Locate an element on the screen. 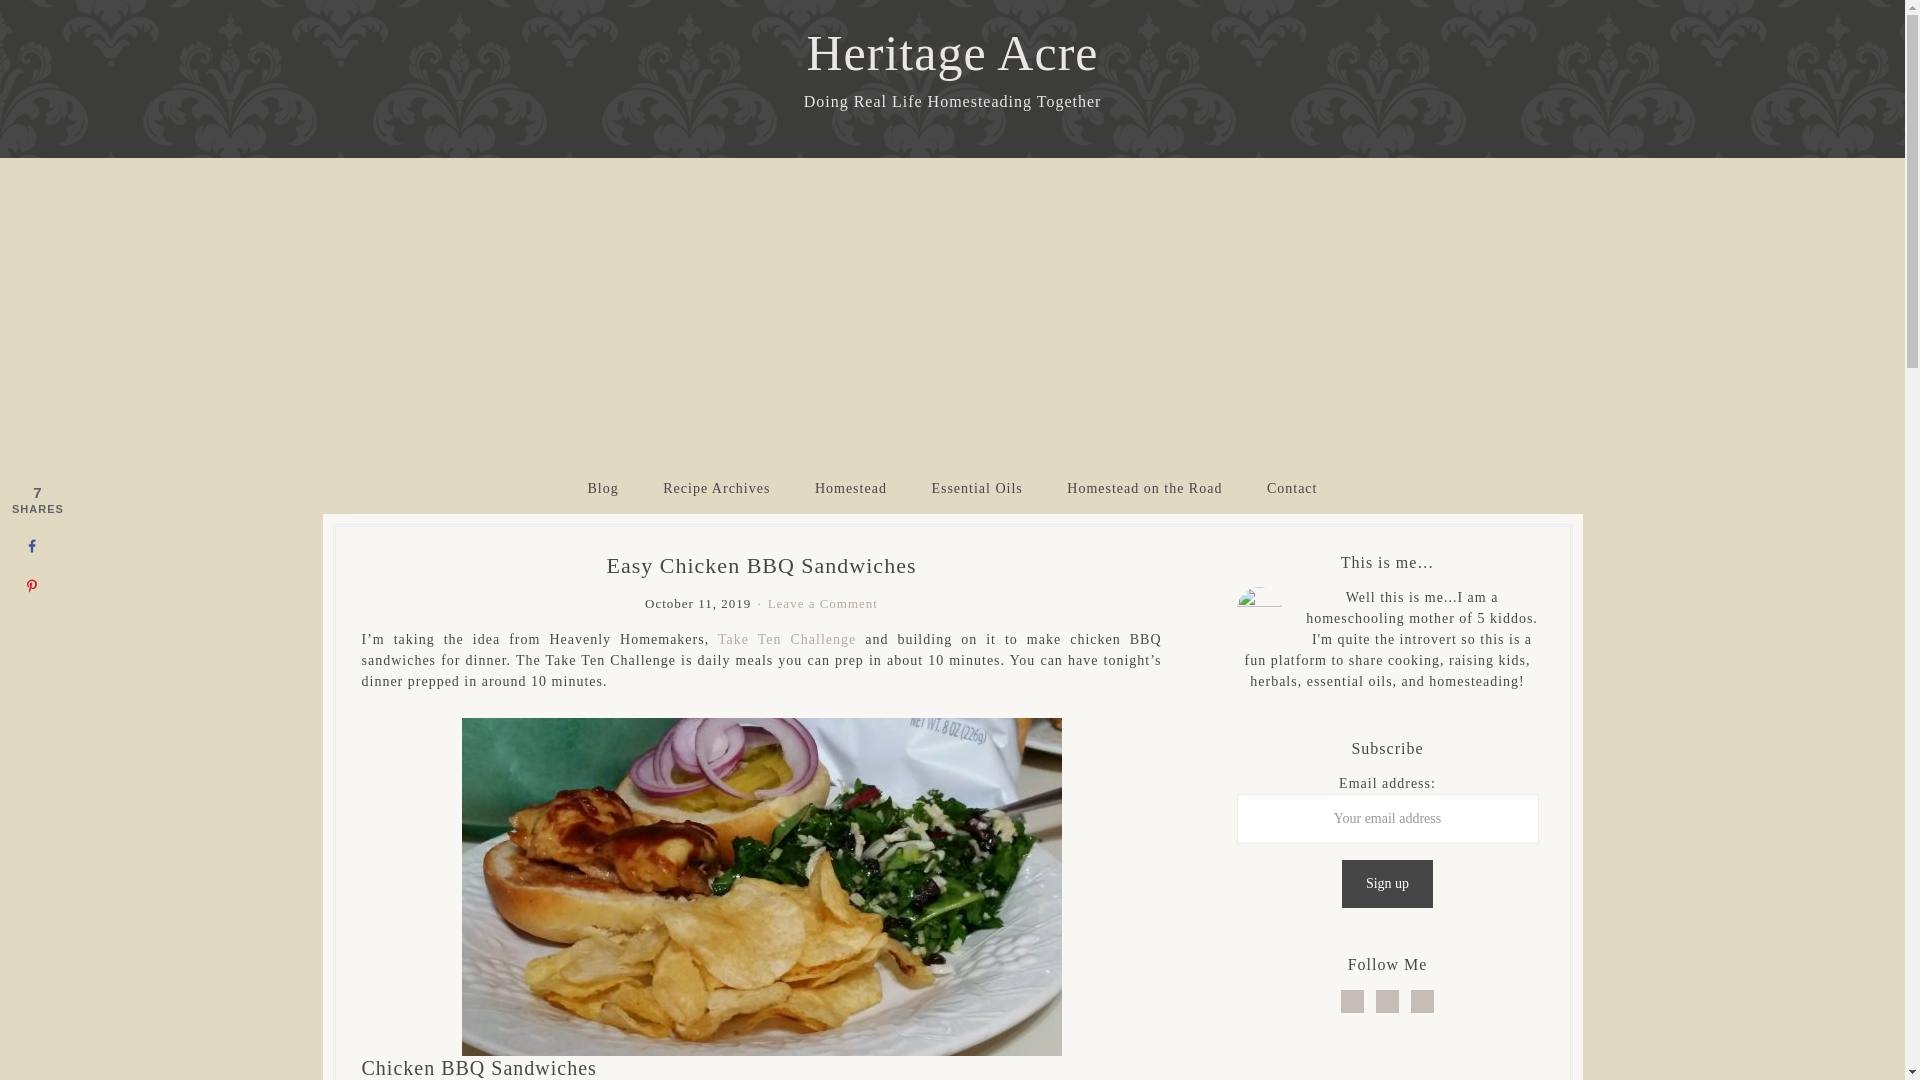 Image resolution: width=1920 pixels, height=1080 pixels. Contact is located at coordinates (1292, 488).